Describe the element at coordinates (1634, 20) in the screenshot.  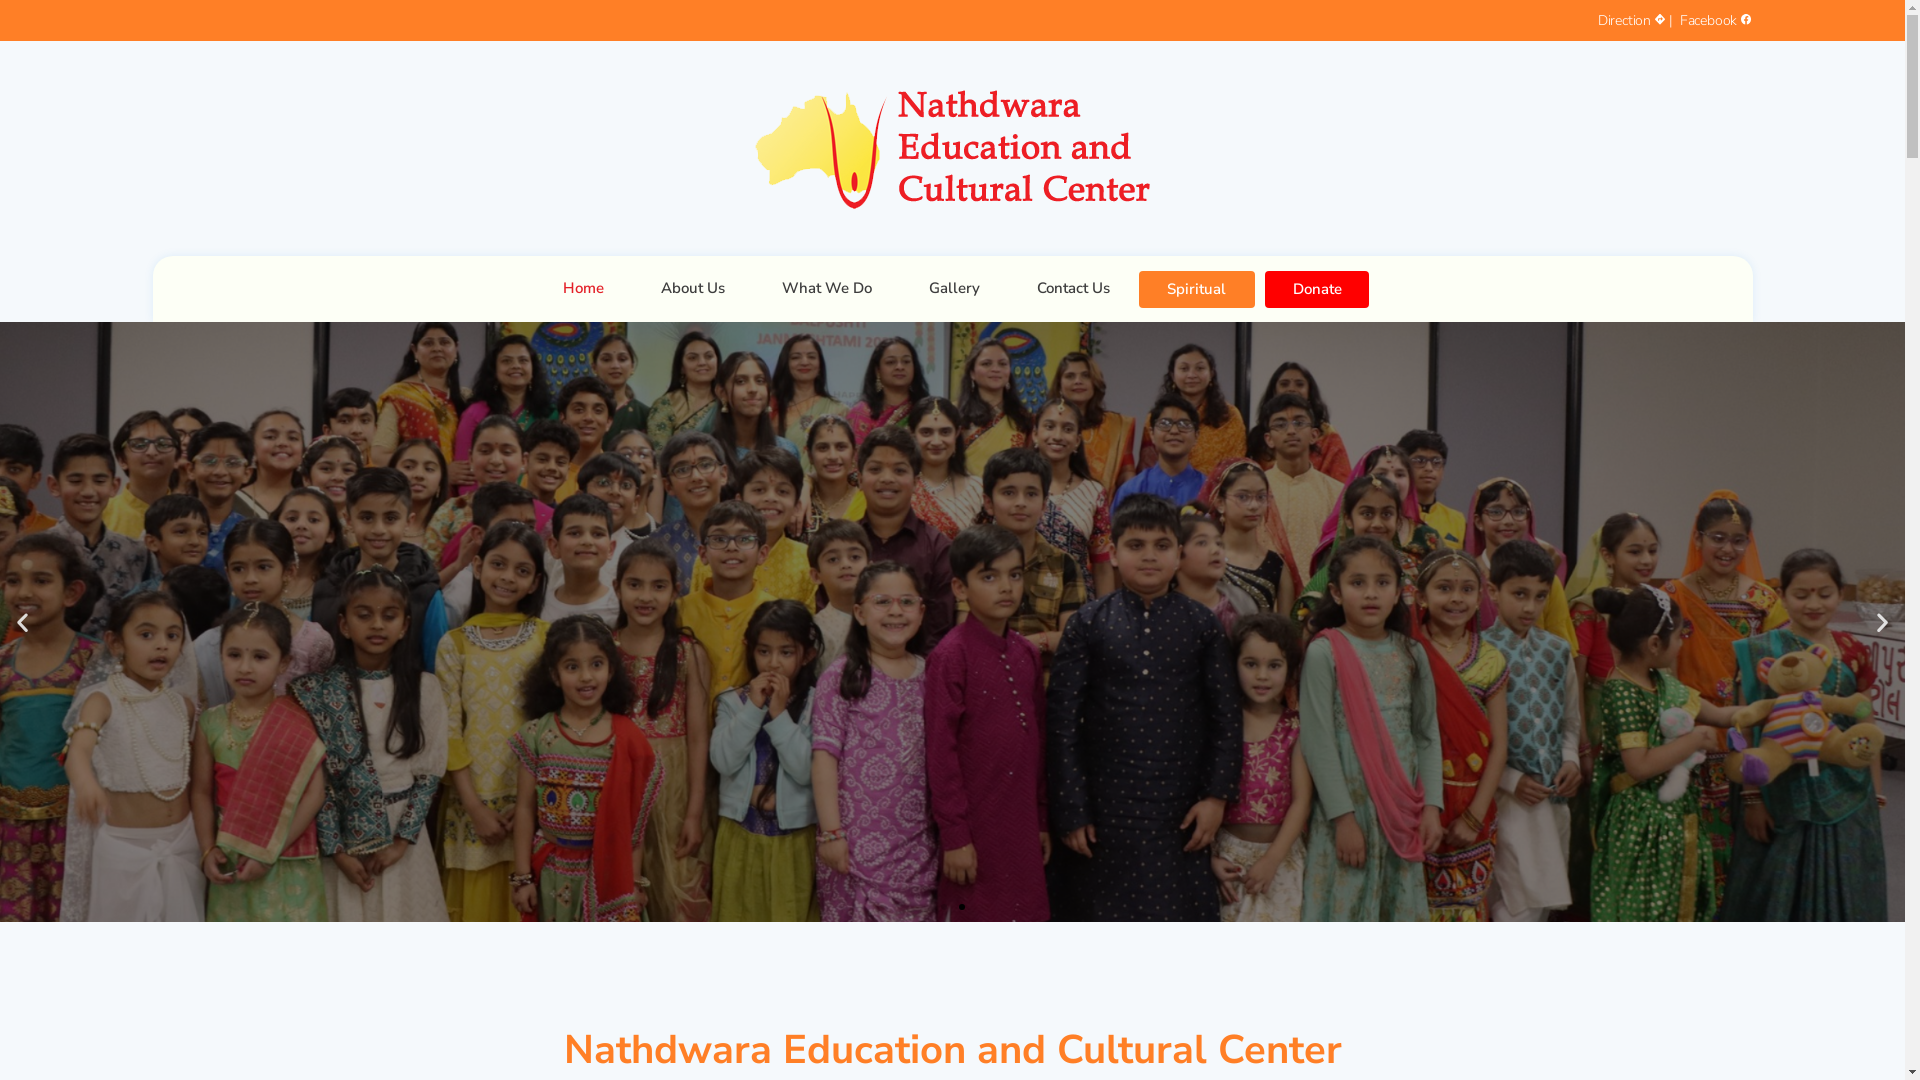
I see `Direction` at that location.